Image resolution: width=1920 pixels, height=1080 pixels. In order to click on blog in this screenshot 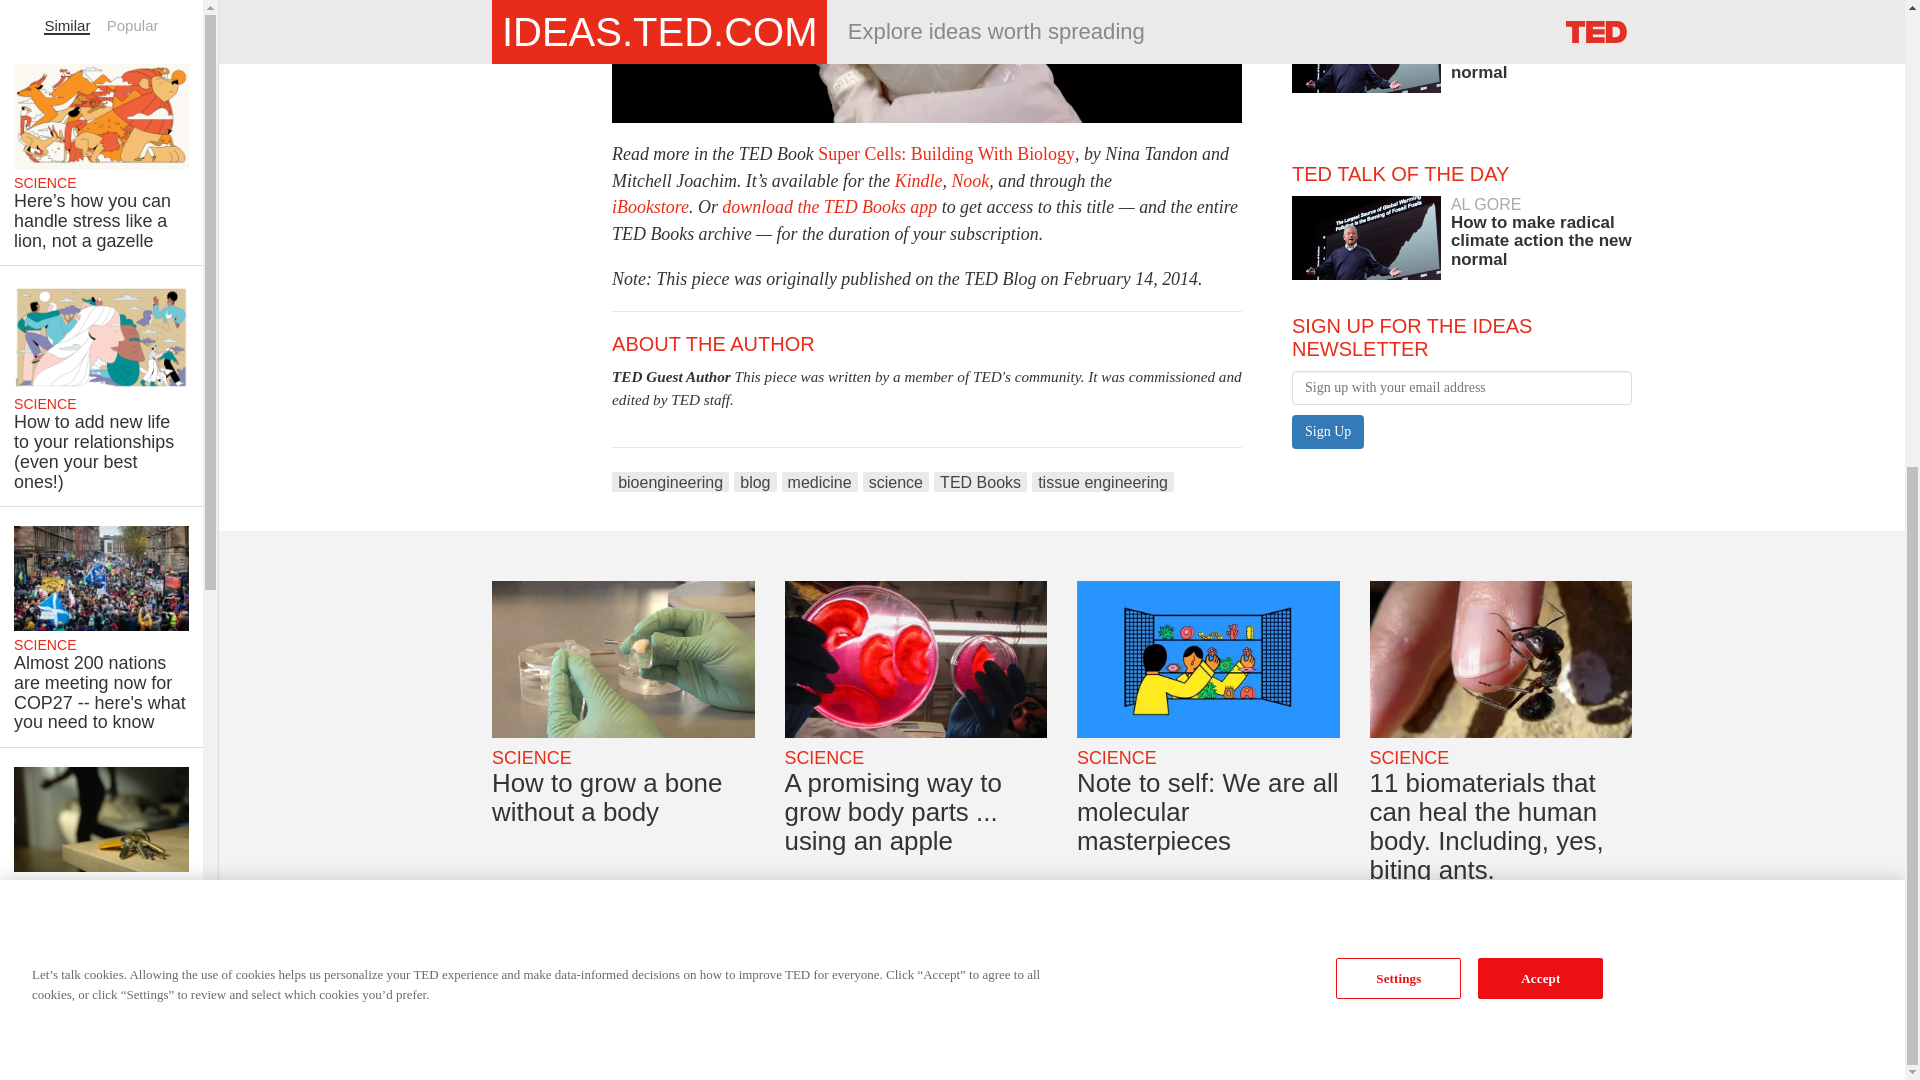, I will do `click(1328, 432)`.